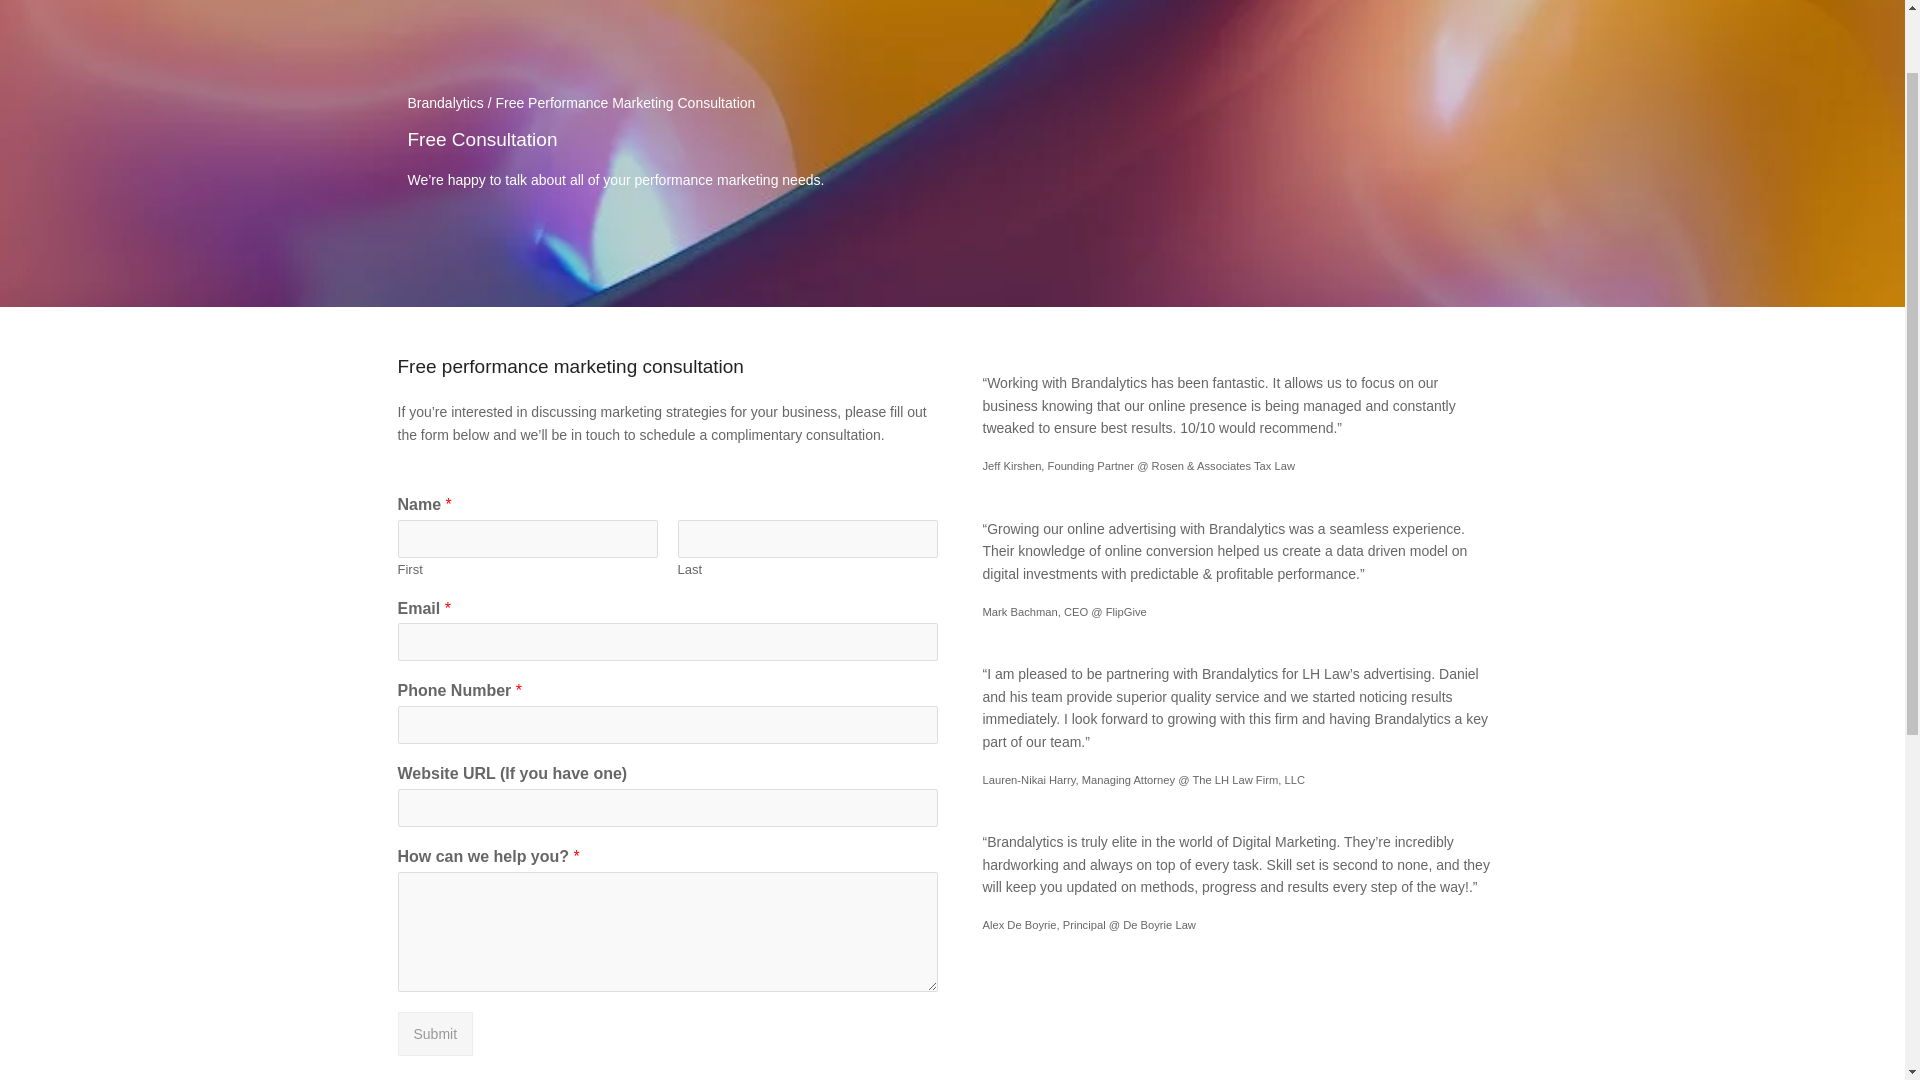 This screenshot has height=1080, width=1920. I want to click on Digital Marketing Blog, so click(1320, 516).